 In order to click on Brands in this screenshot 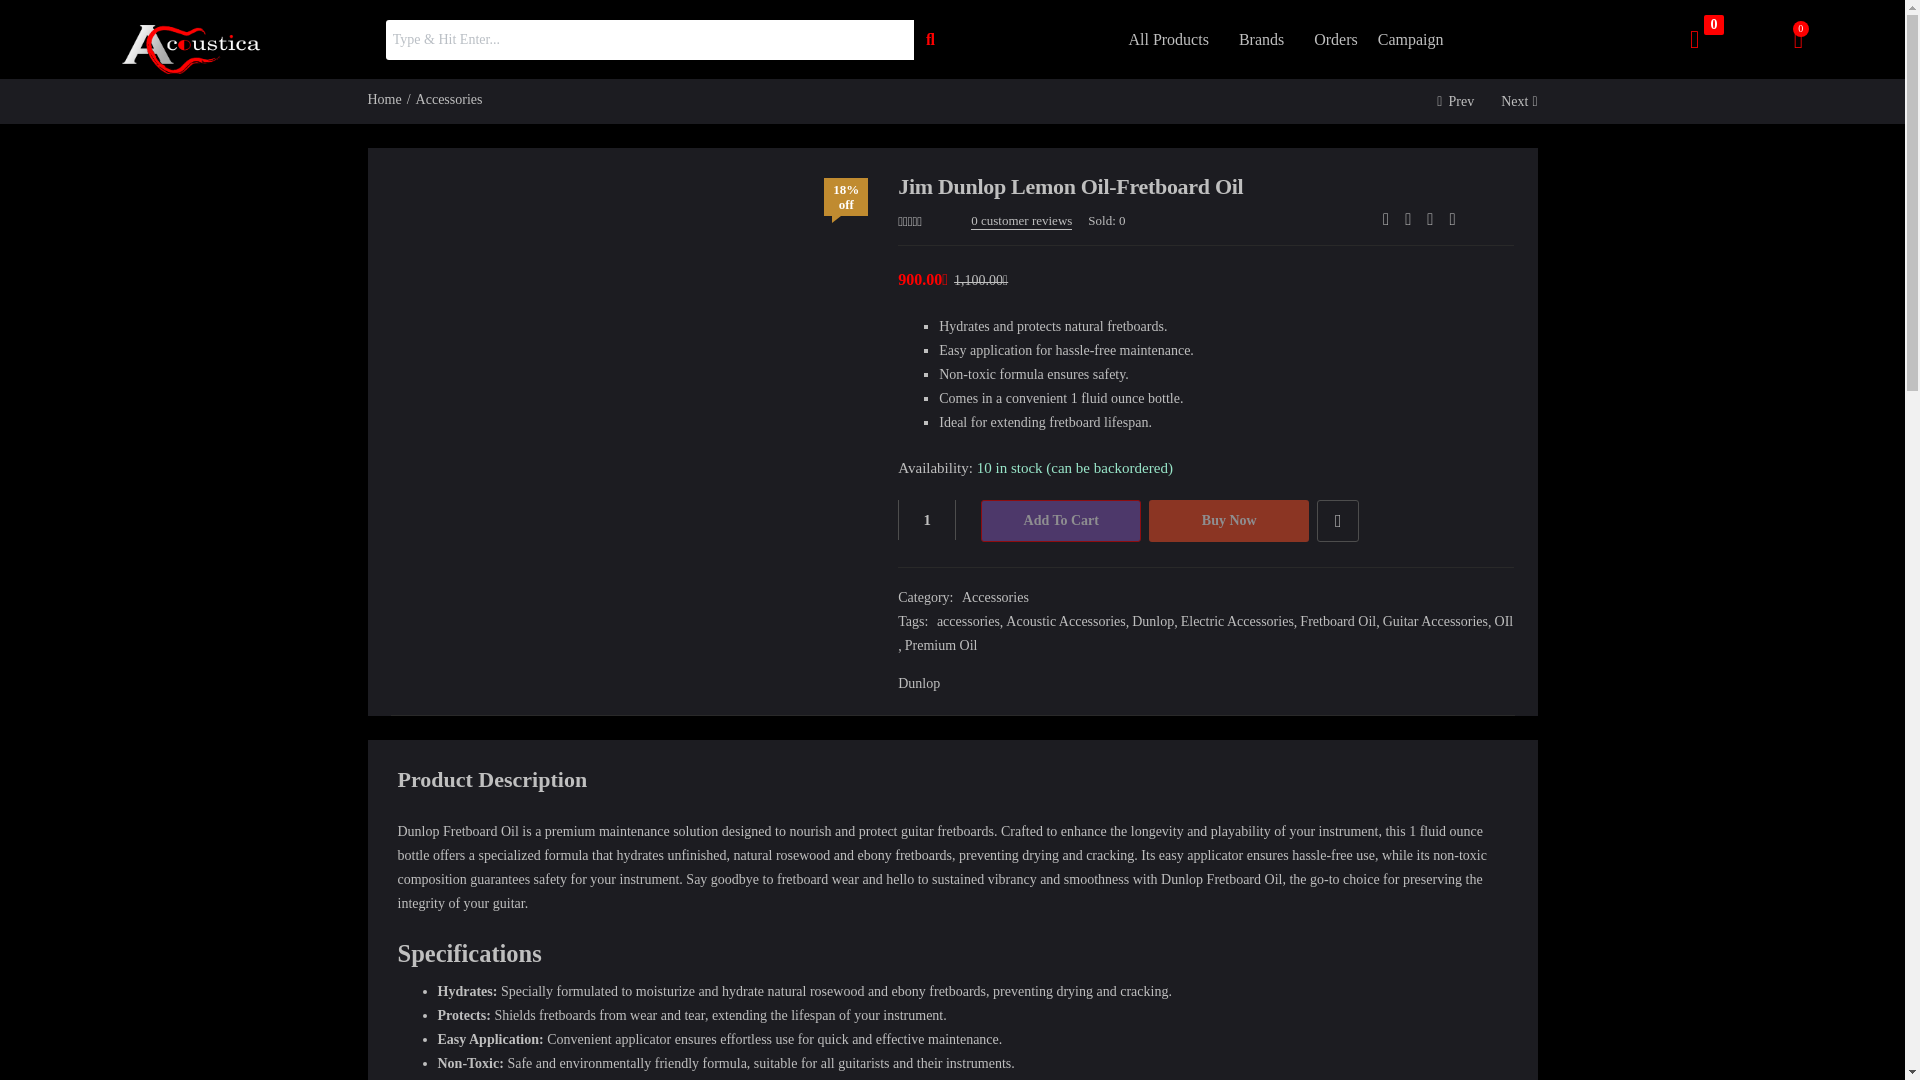, I will do `click(1266, 40)`.